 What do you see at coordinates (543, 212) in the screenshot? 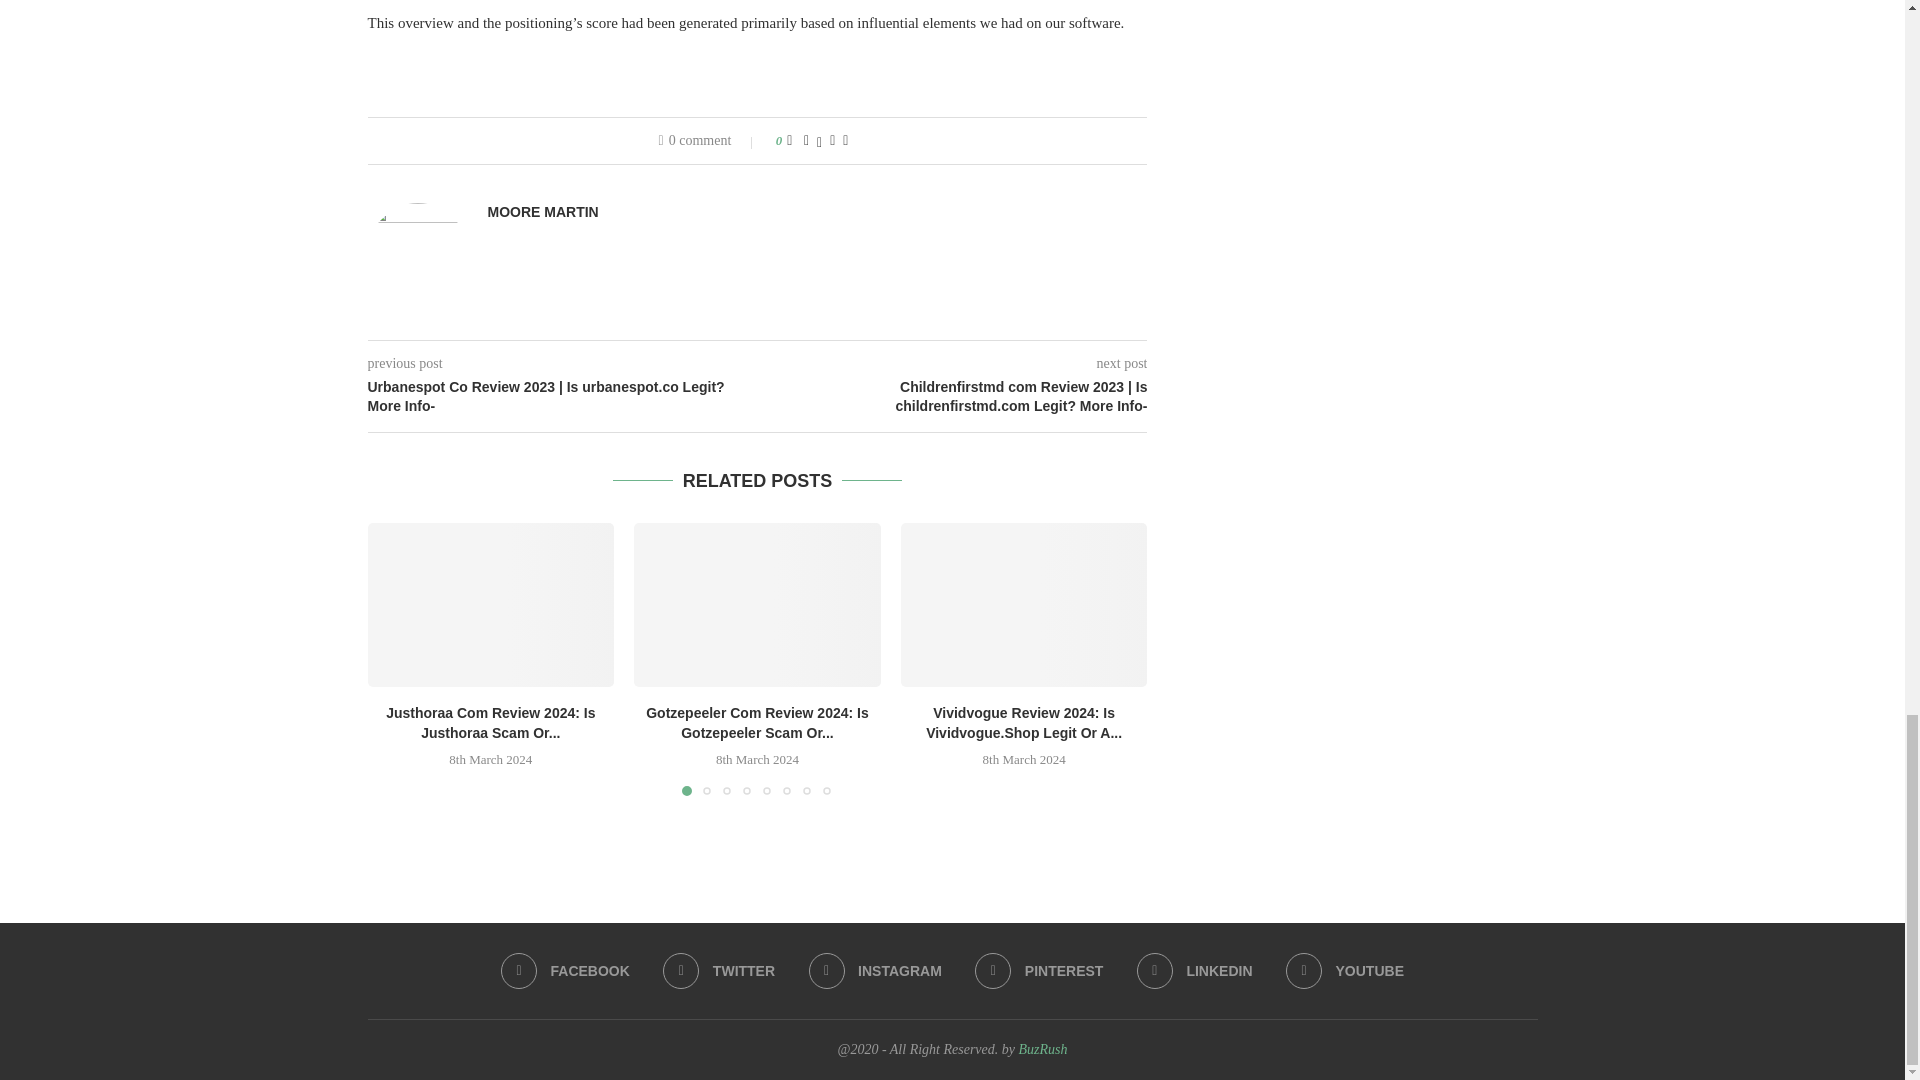
I see `MOORE MARTIN` at bounding box center [543, 212].